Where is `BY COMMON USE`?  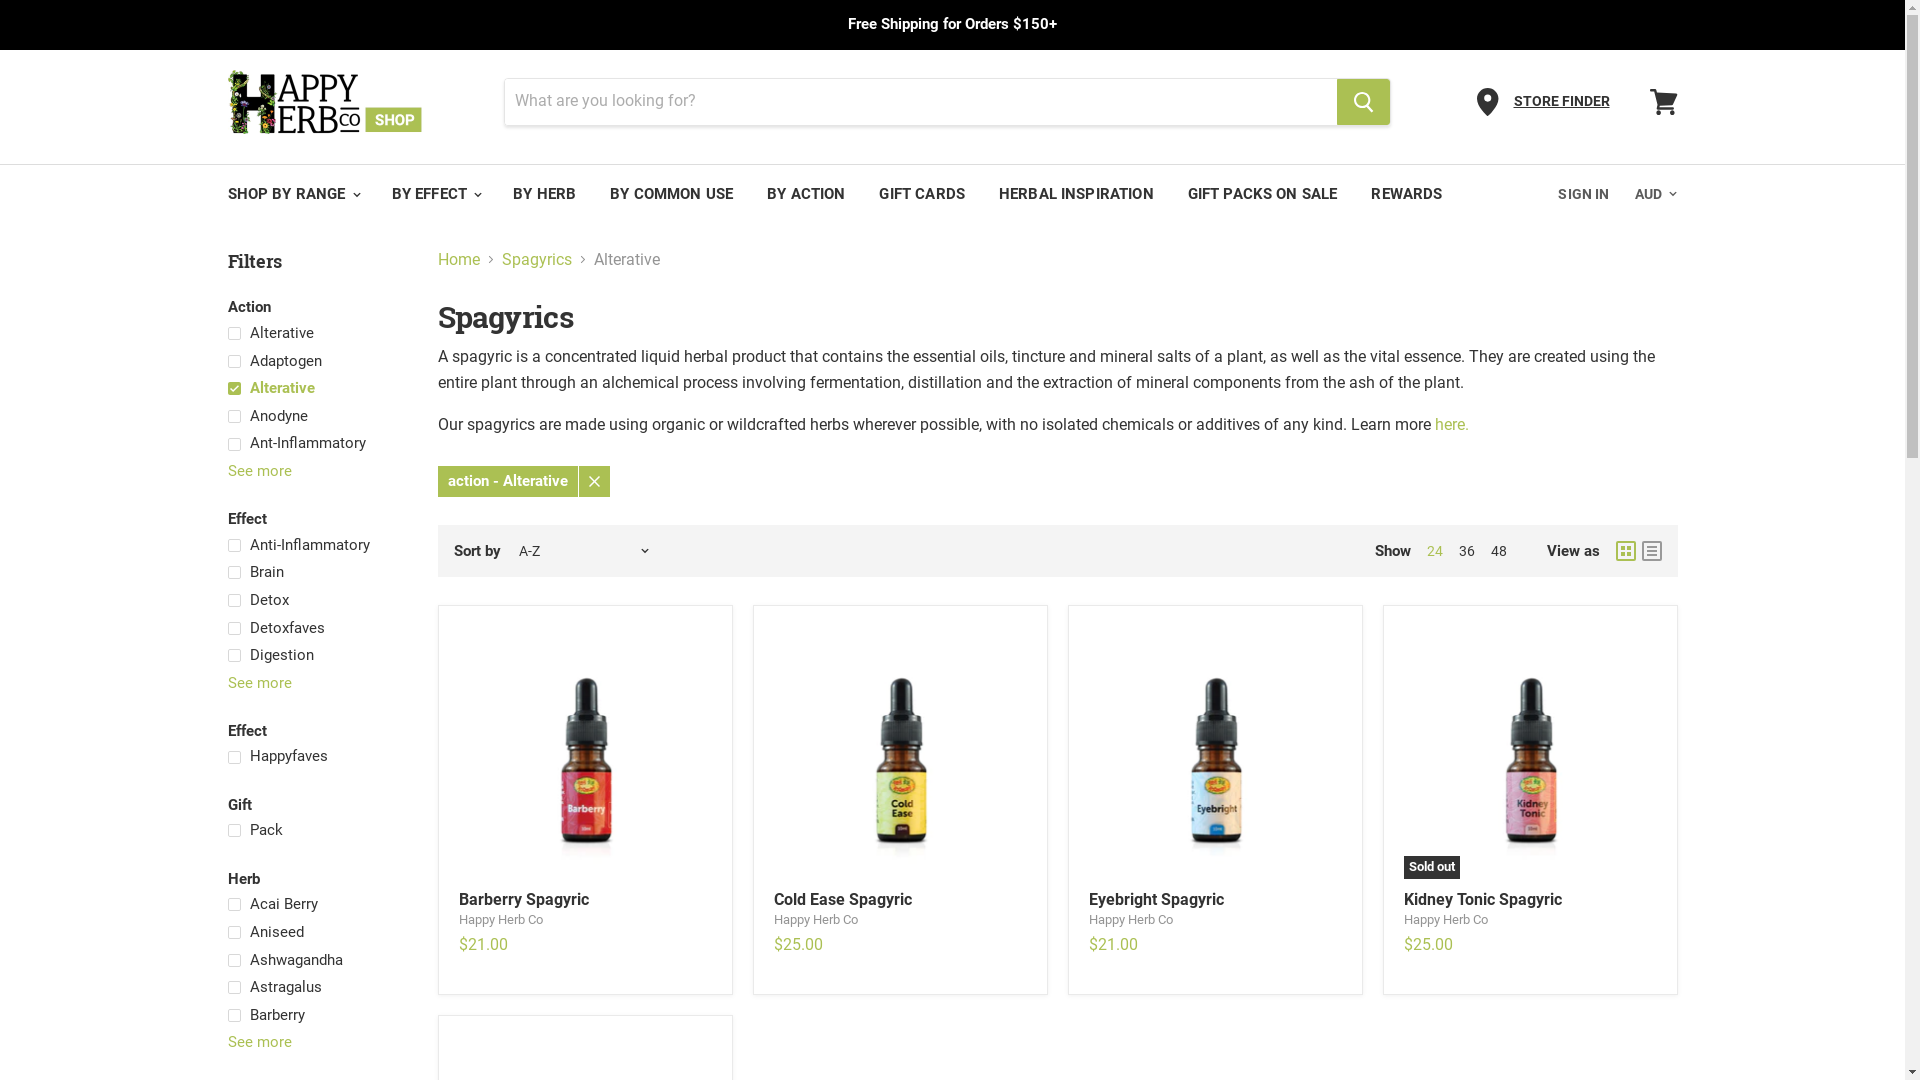 BY COMMON USE is located at coordinates (672, 193).